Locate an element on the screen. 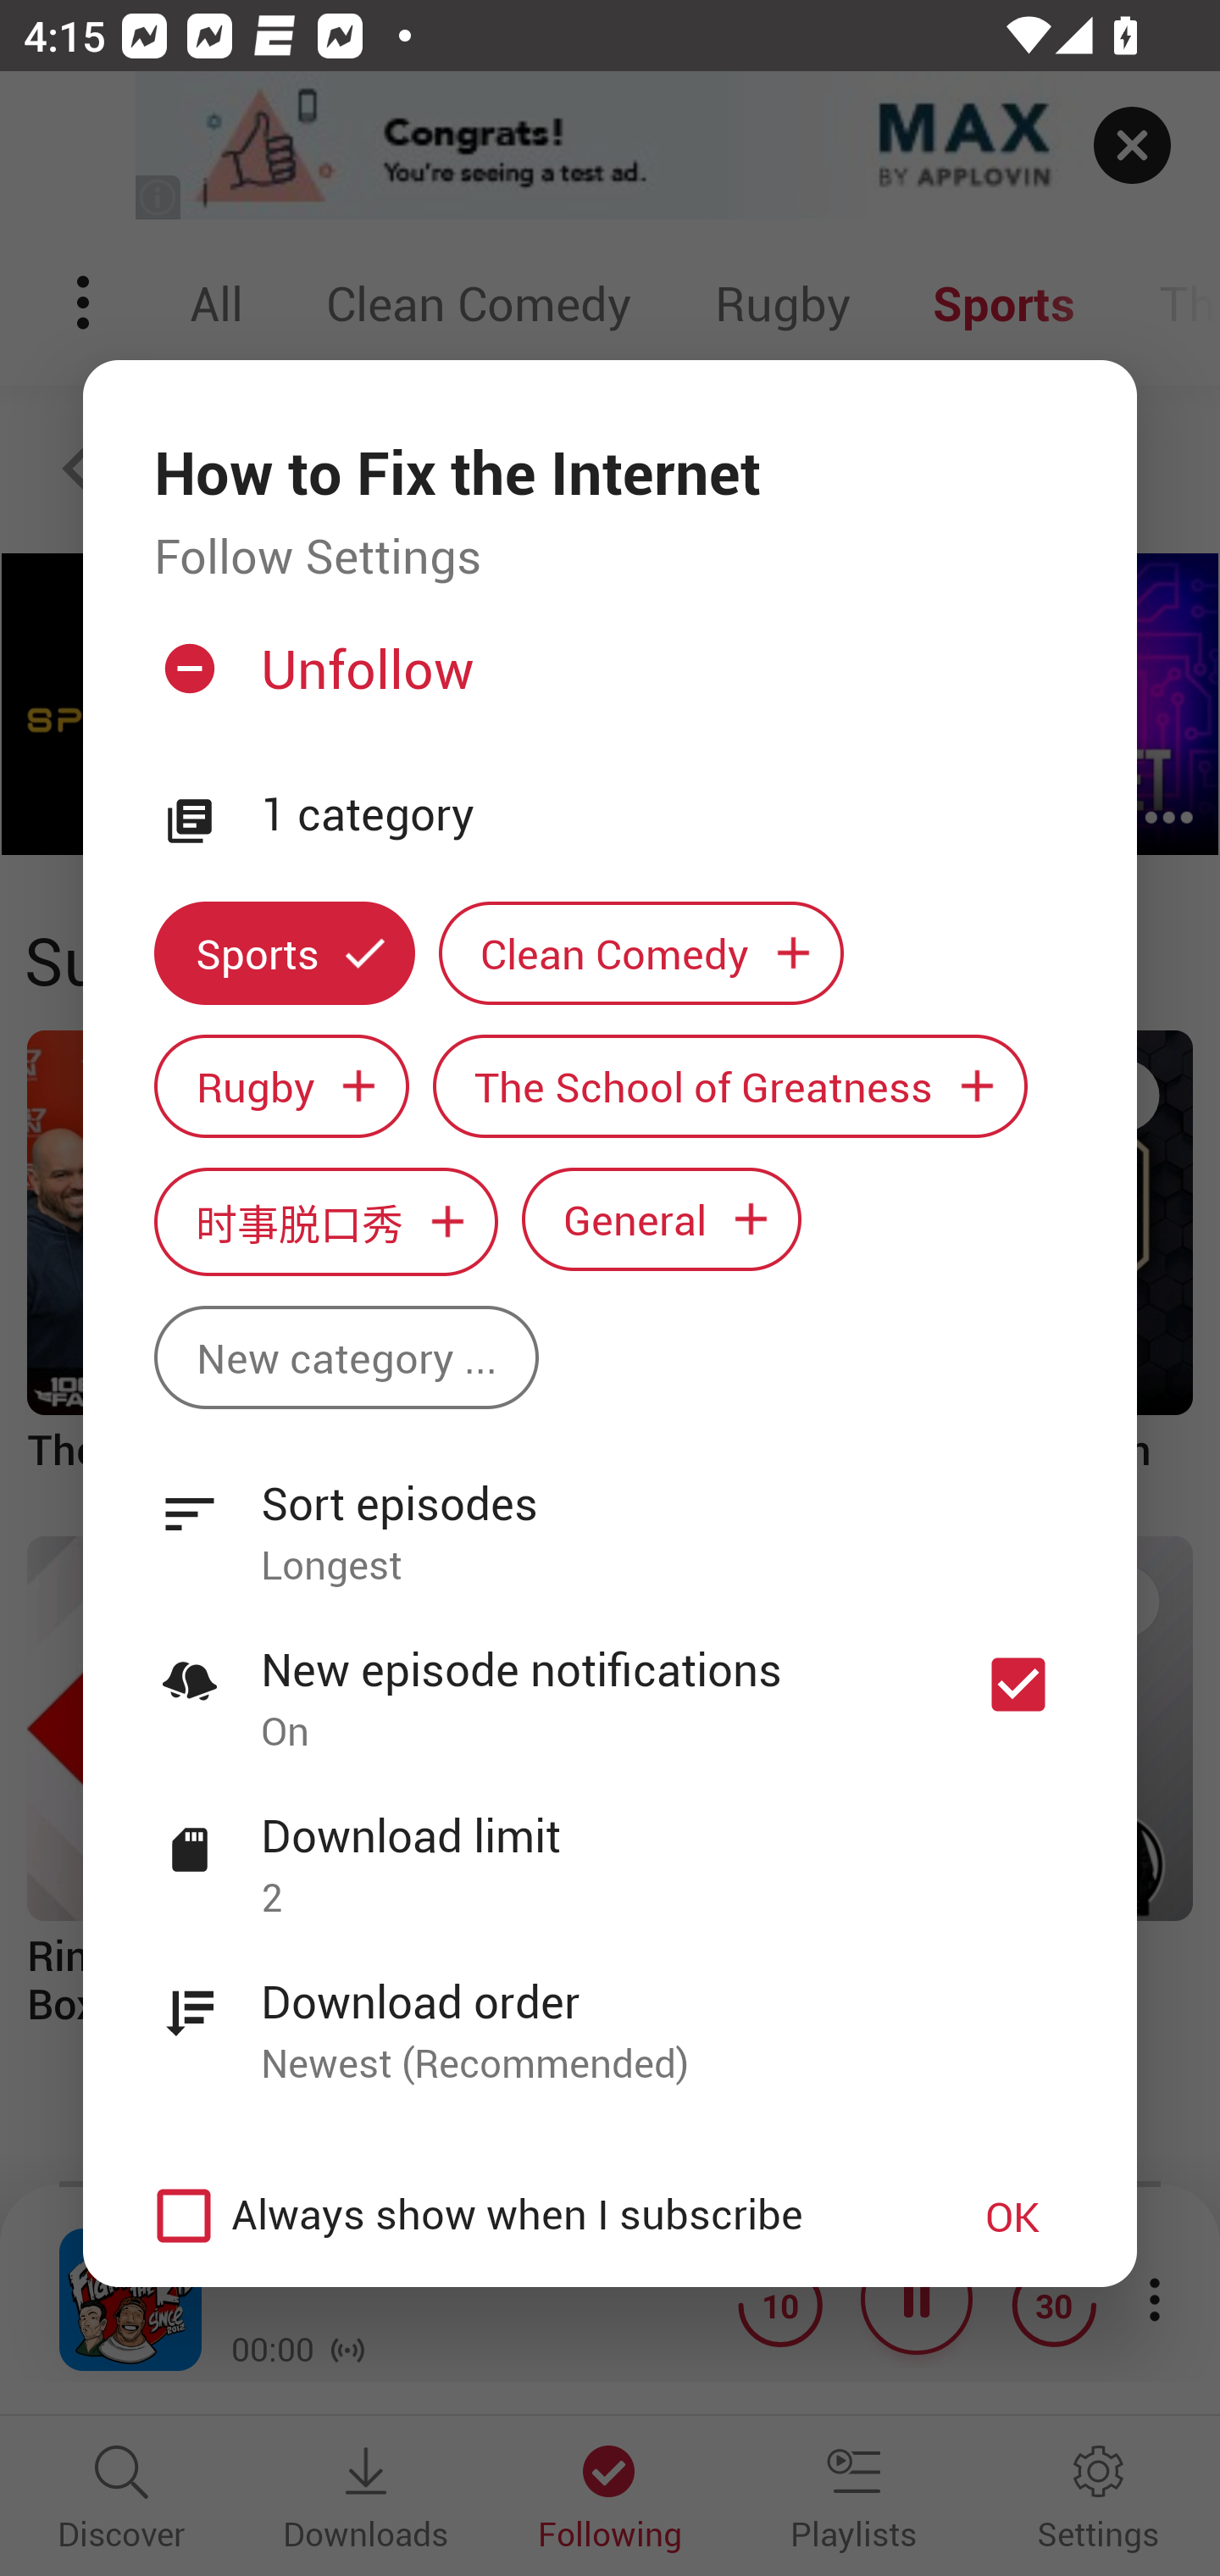 The image size is (1220, 2576). Download order Newest (Recommended) is located at coordinates (610, 2014).